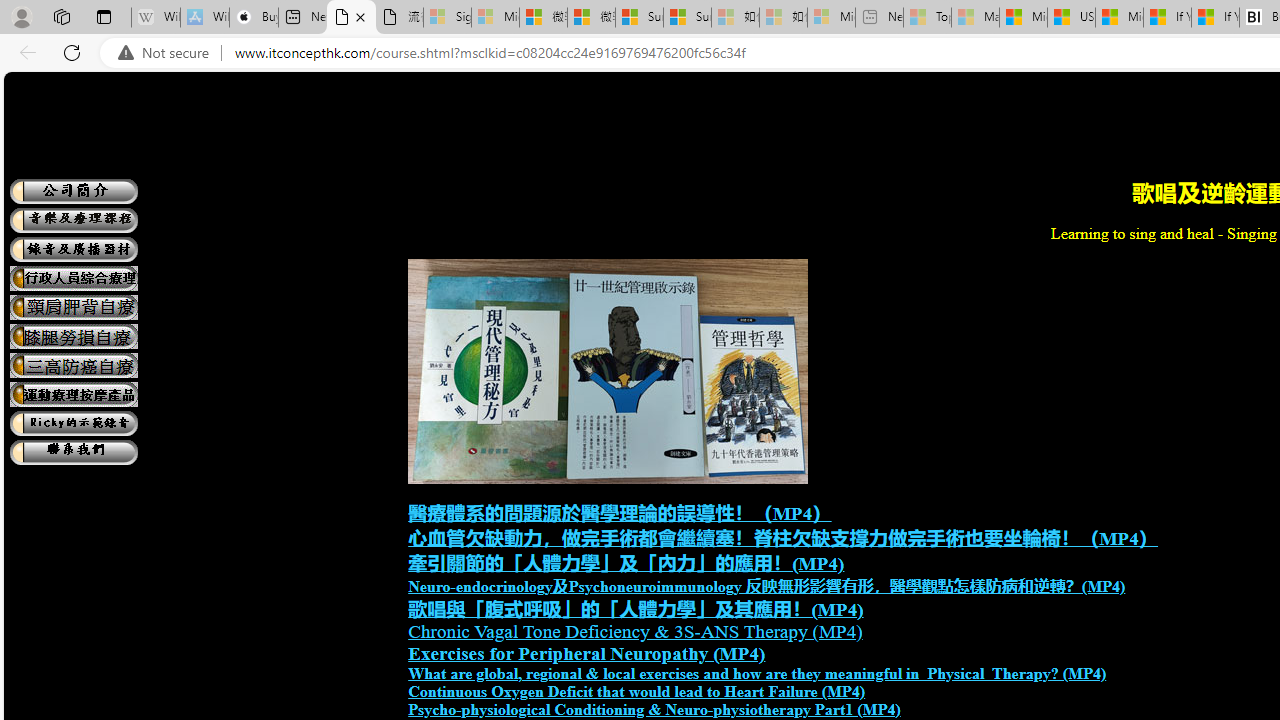 The height and width of the screenshot is (720, 1280). Describe the element at coordinates (360, 16) in the screenshot. I see `Close tab` at that location.